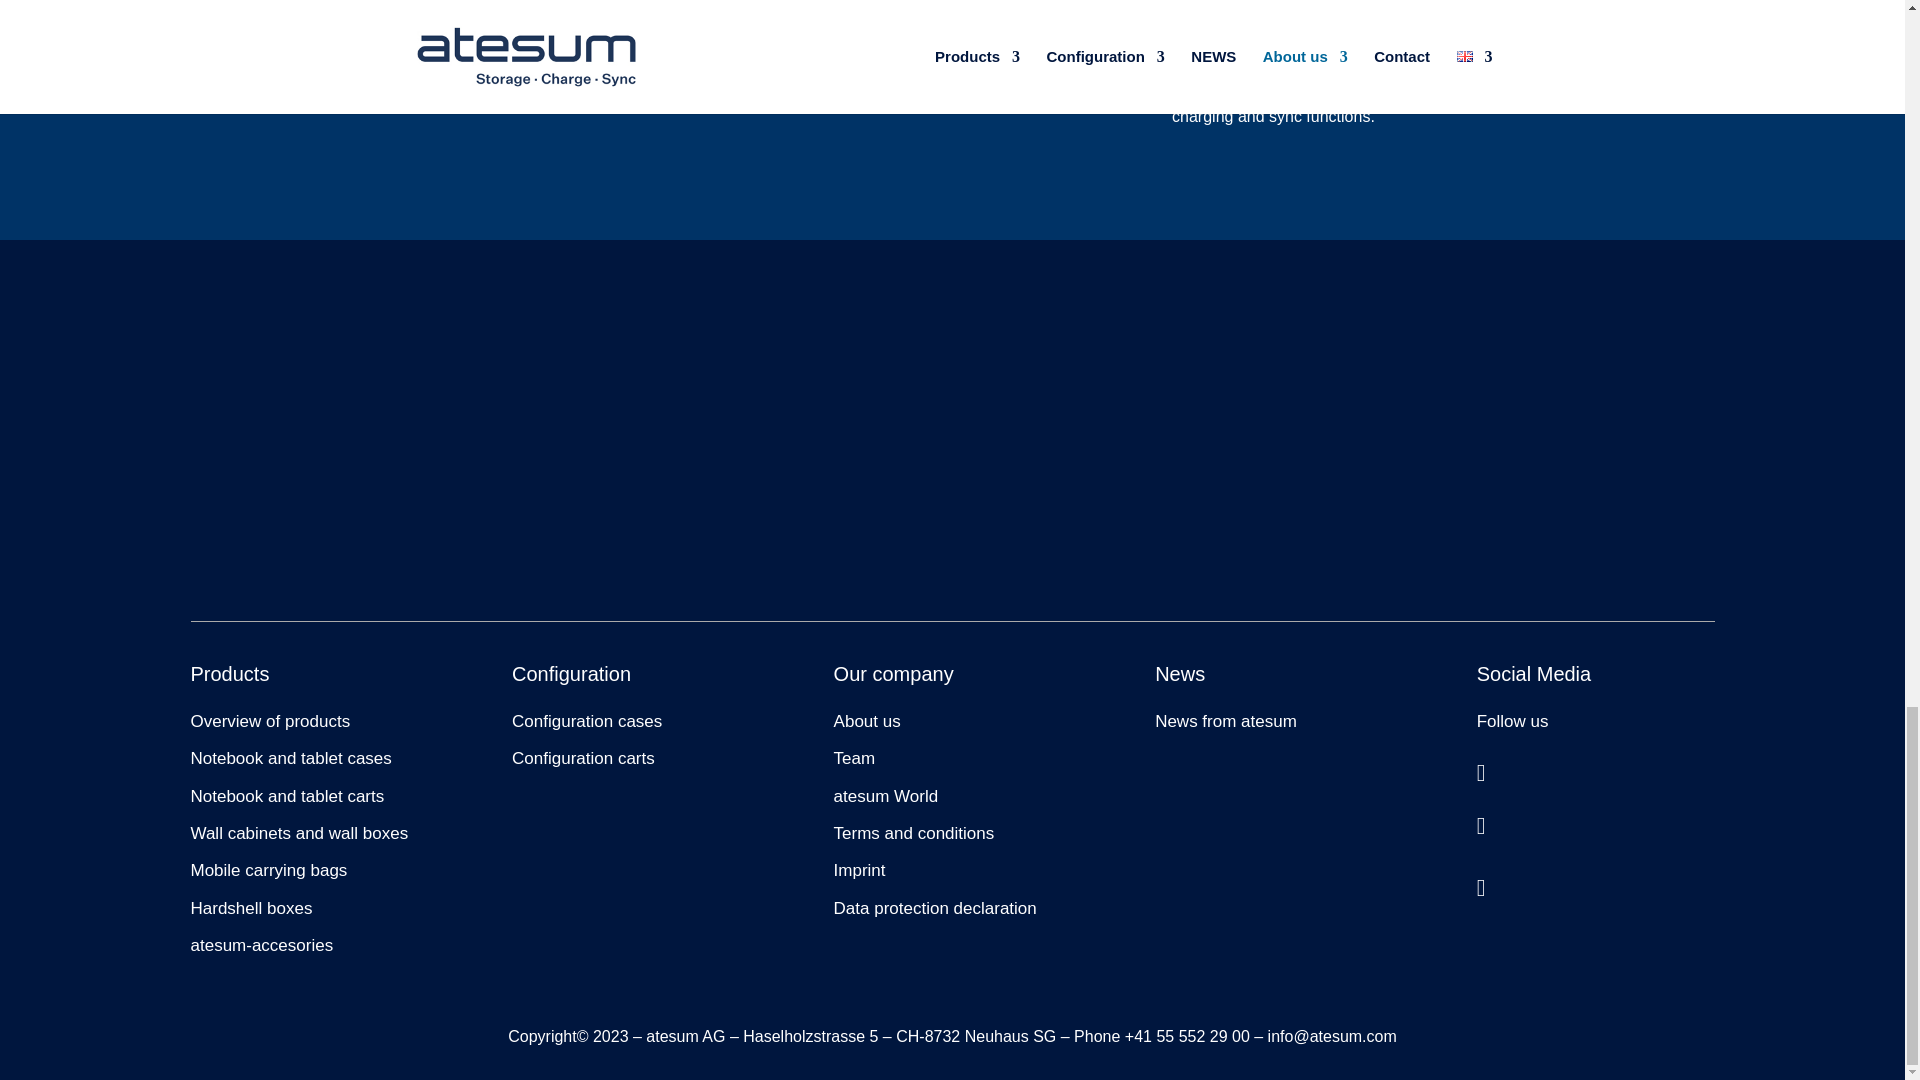  I want to click on Page 2, so click(572, 26).